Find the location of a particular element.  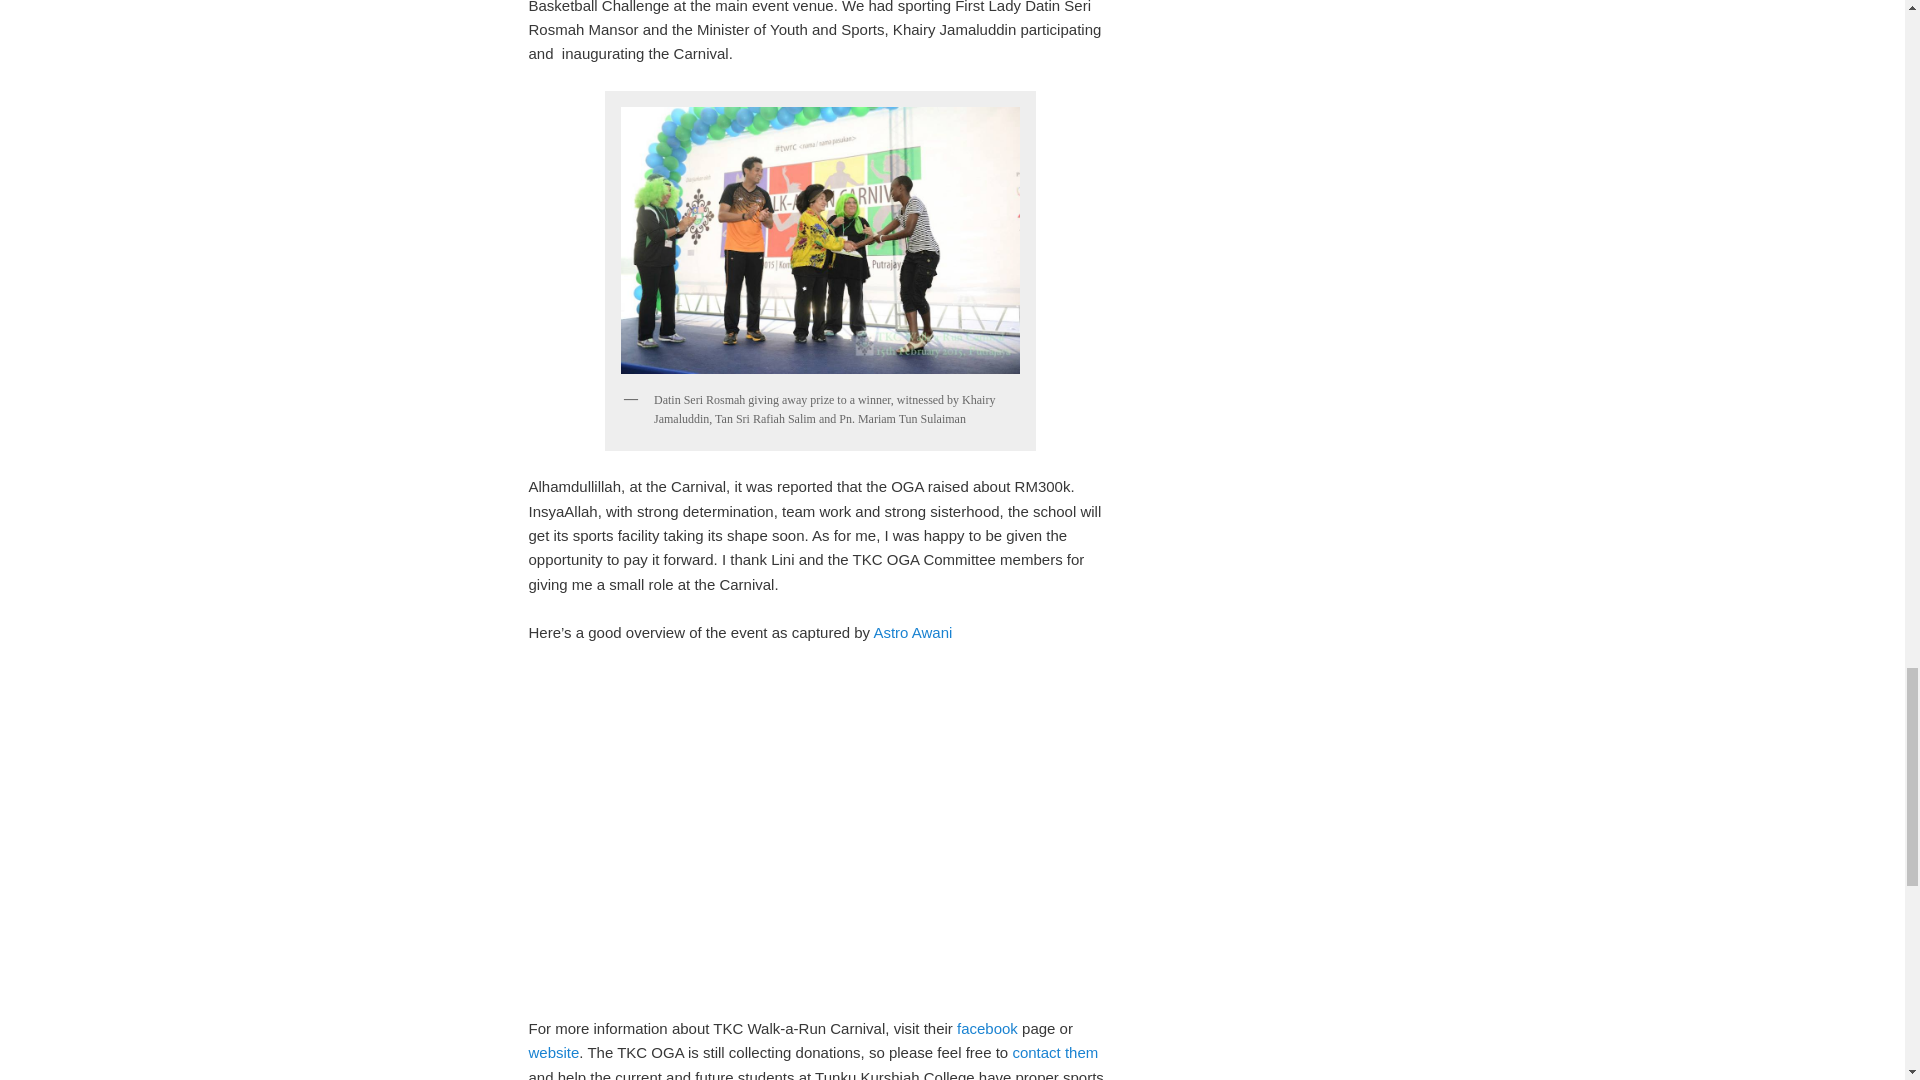

contact them is located at coordinates (1054, 1052).